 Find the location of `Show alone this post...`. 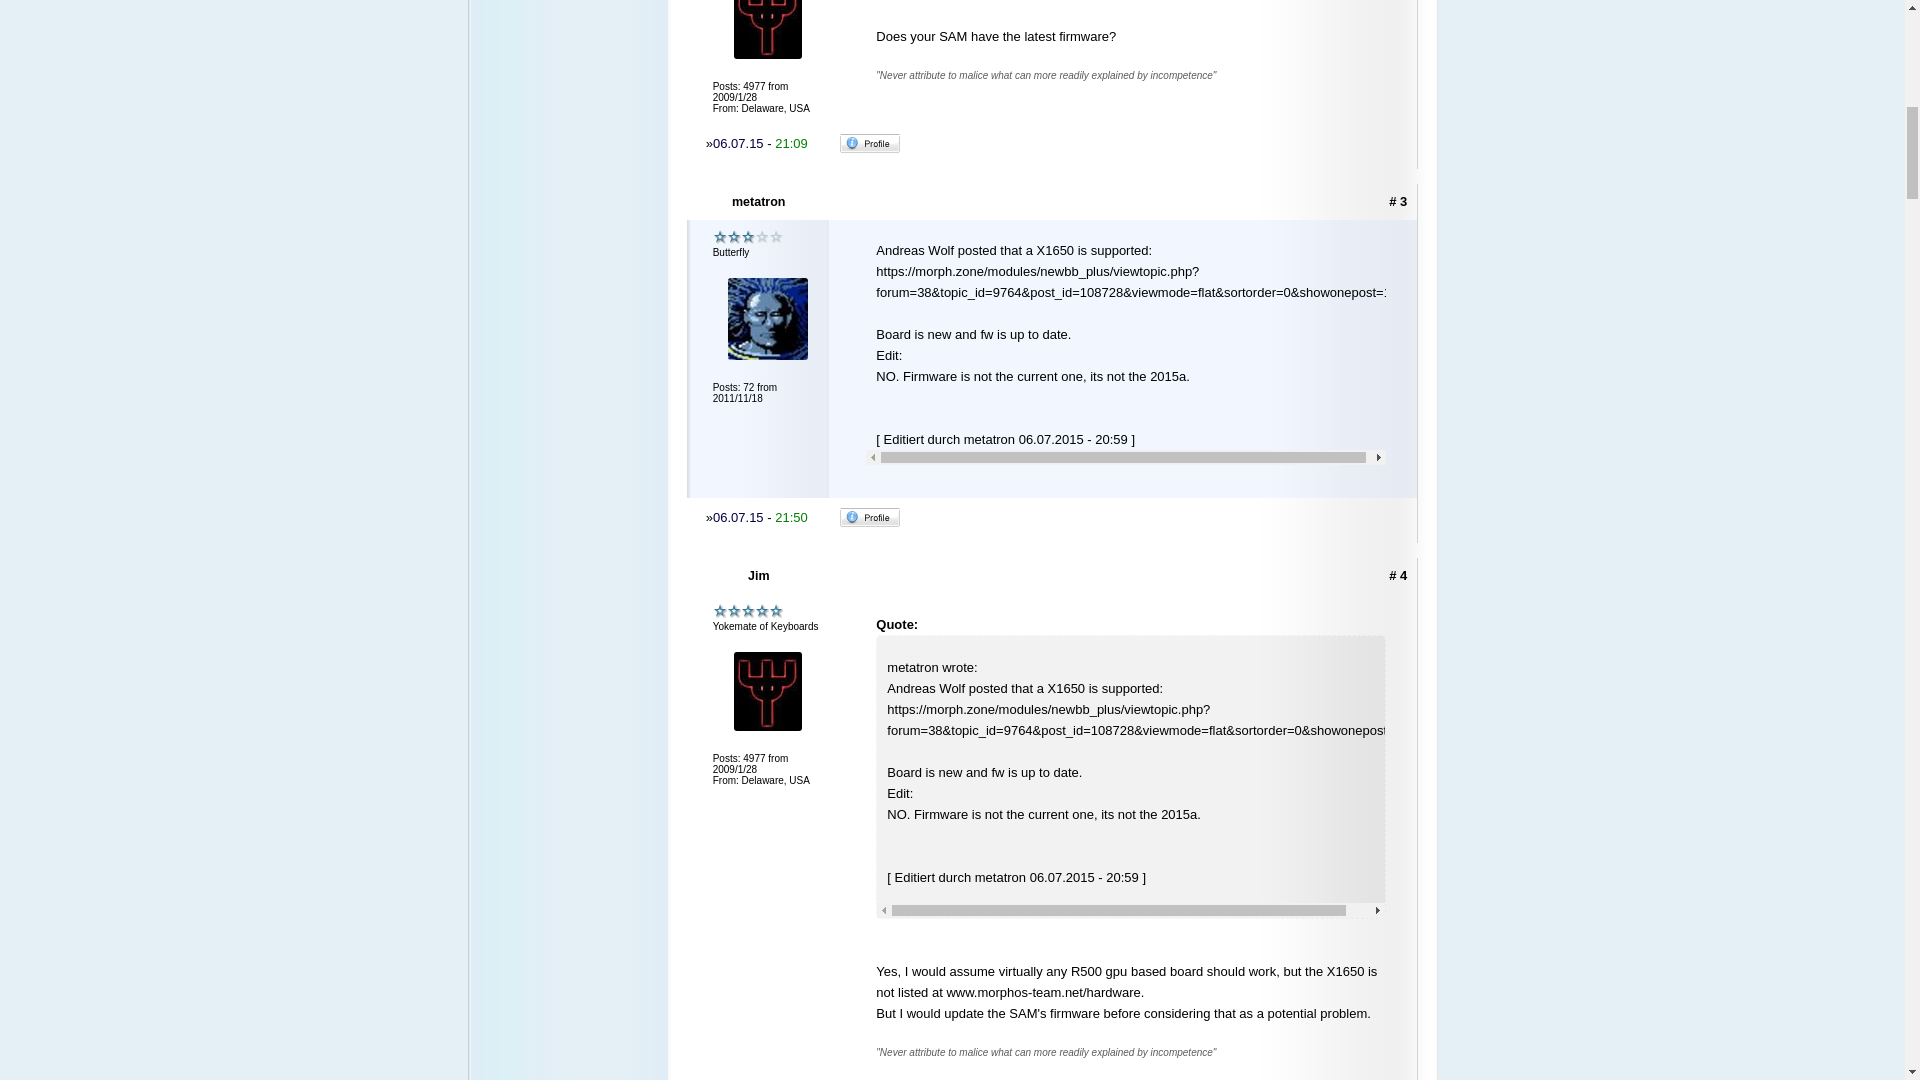

Show alone this post... is located at coordinates (1398, 576).